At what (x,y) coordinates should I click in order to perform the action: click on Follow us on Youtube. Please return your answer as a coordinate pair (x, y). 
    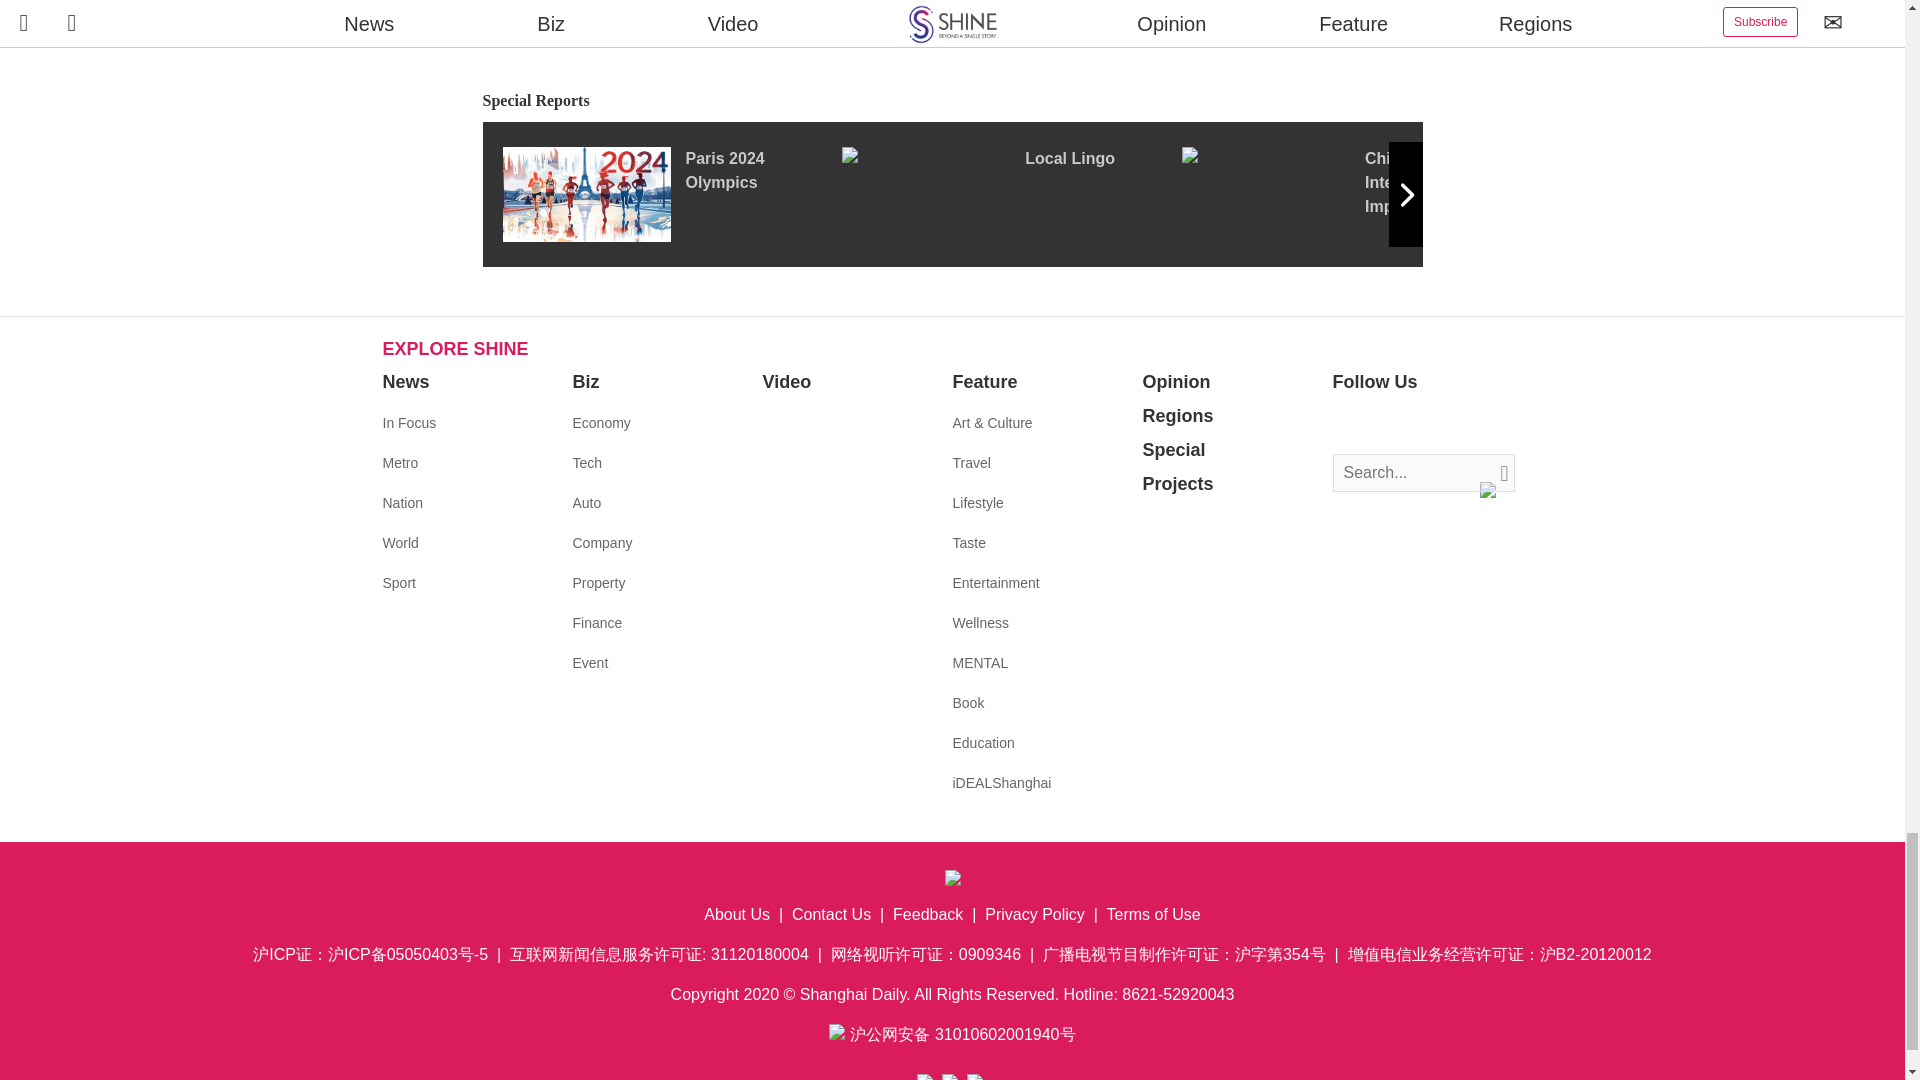
    Looking at the image, I should click on (1438, 424).